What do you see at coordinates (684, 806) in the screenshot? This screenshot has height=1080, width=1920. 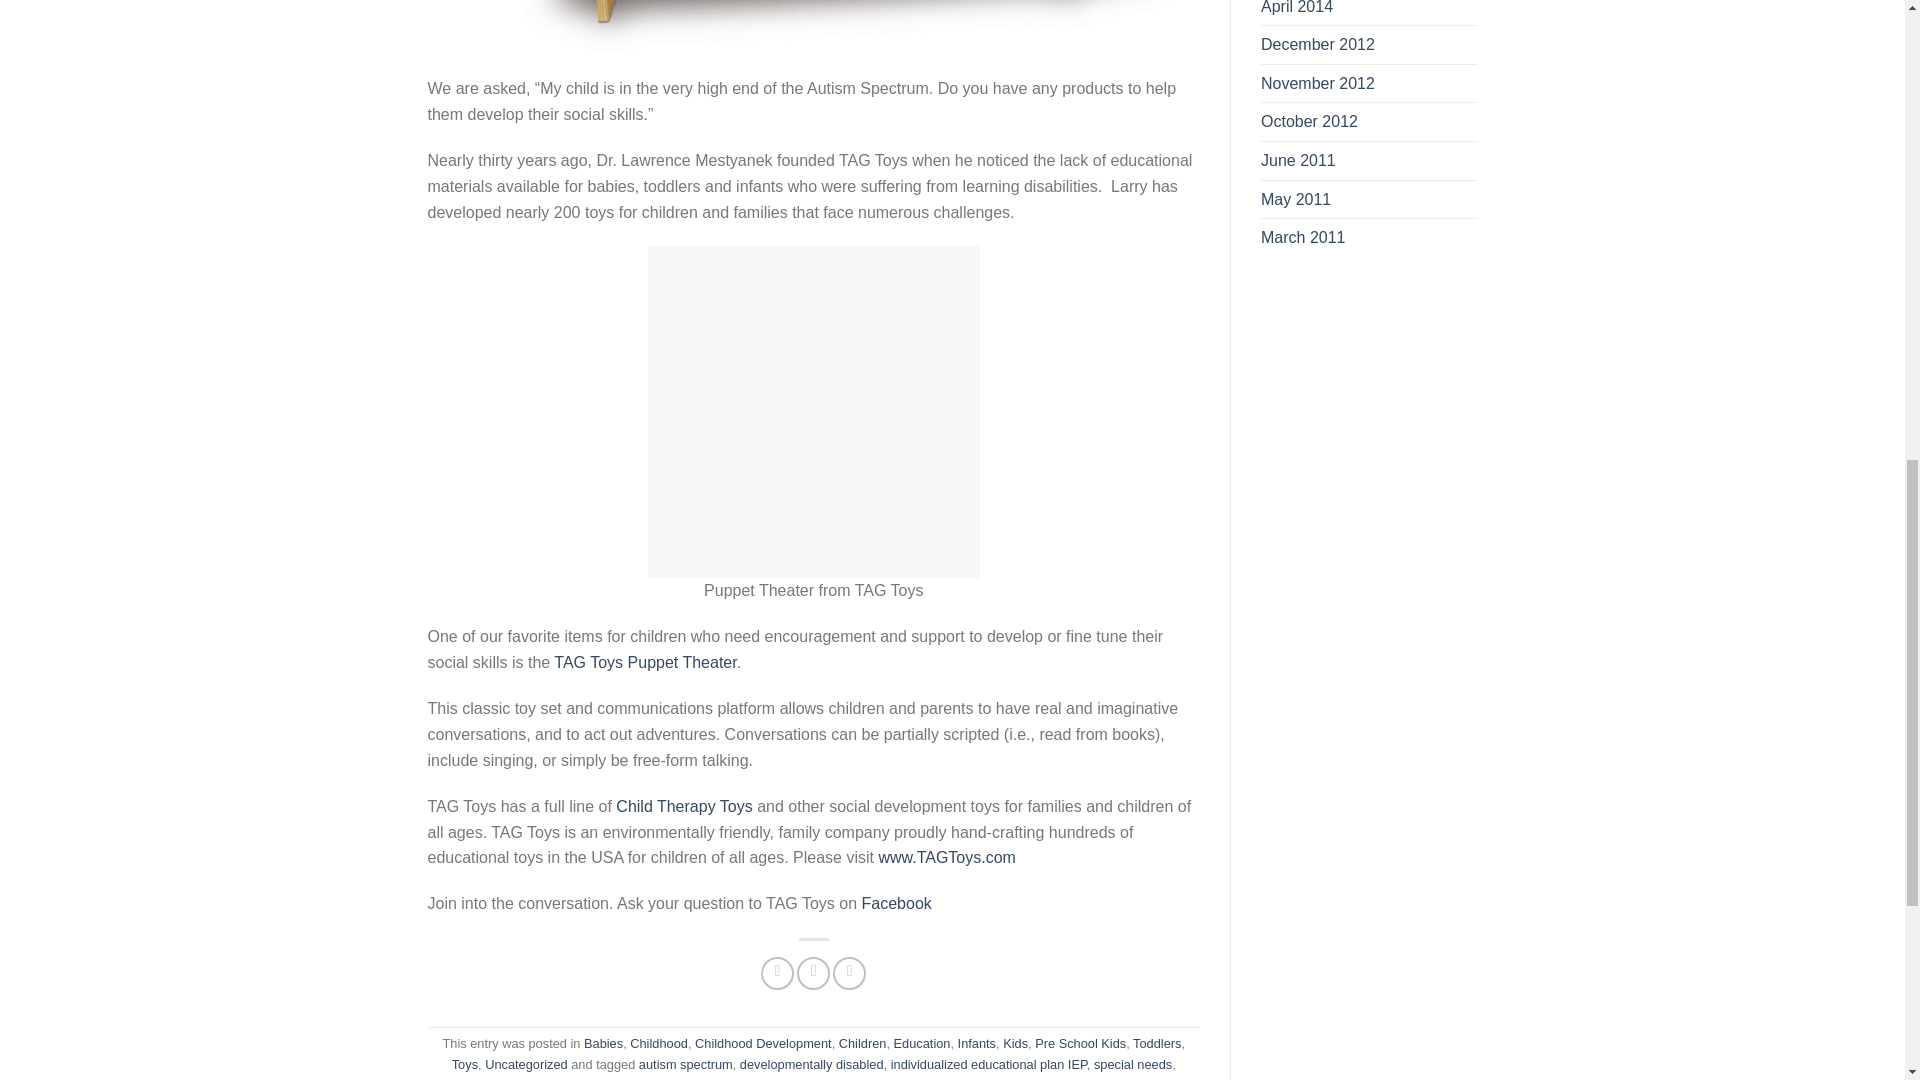 I see `TAG Toys Child Therapy Toys` at bounding box center [684, 806].